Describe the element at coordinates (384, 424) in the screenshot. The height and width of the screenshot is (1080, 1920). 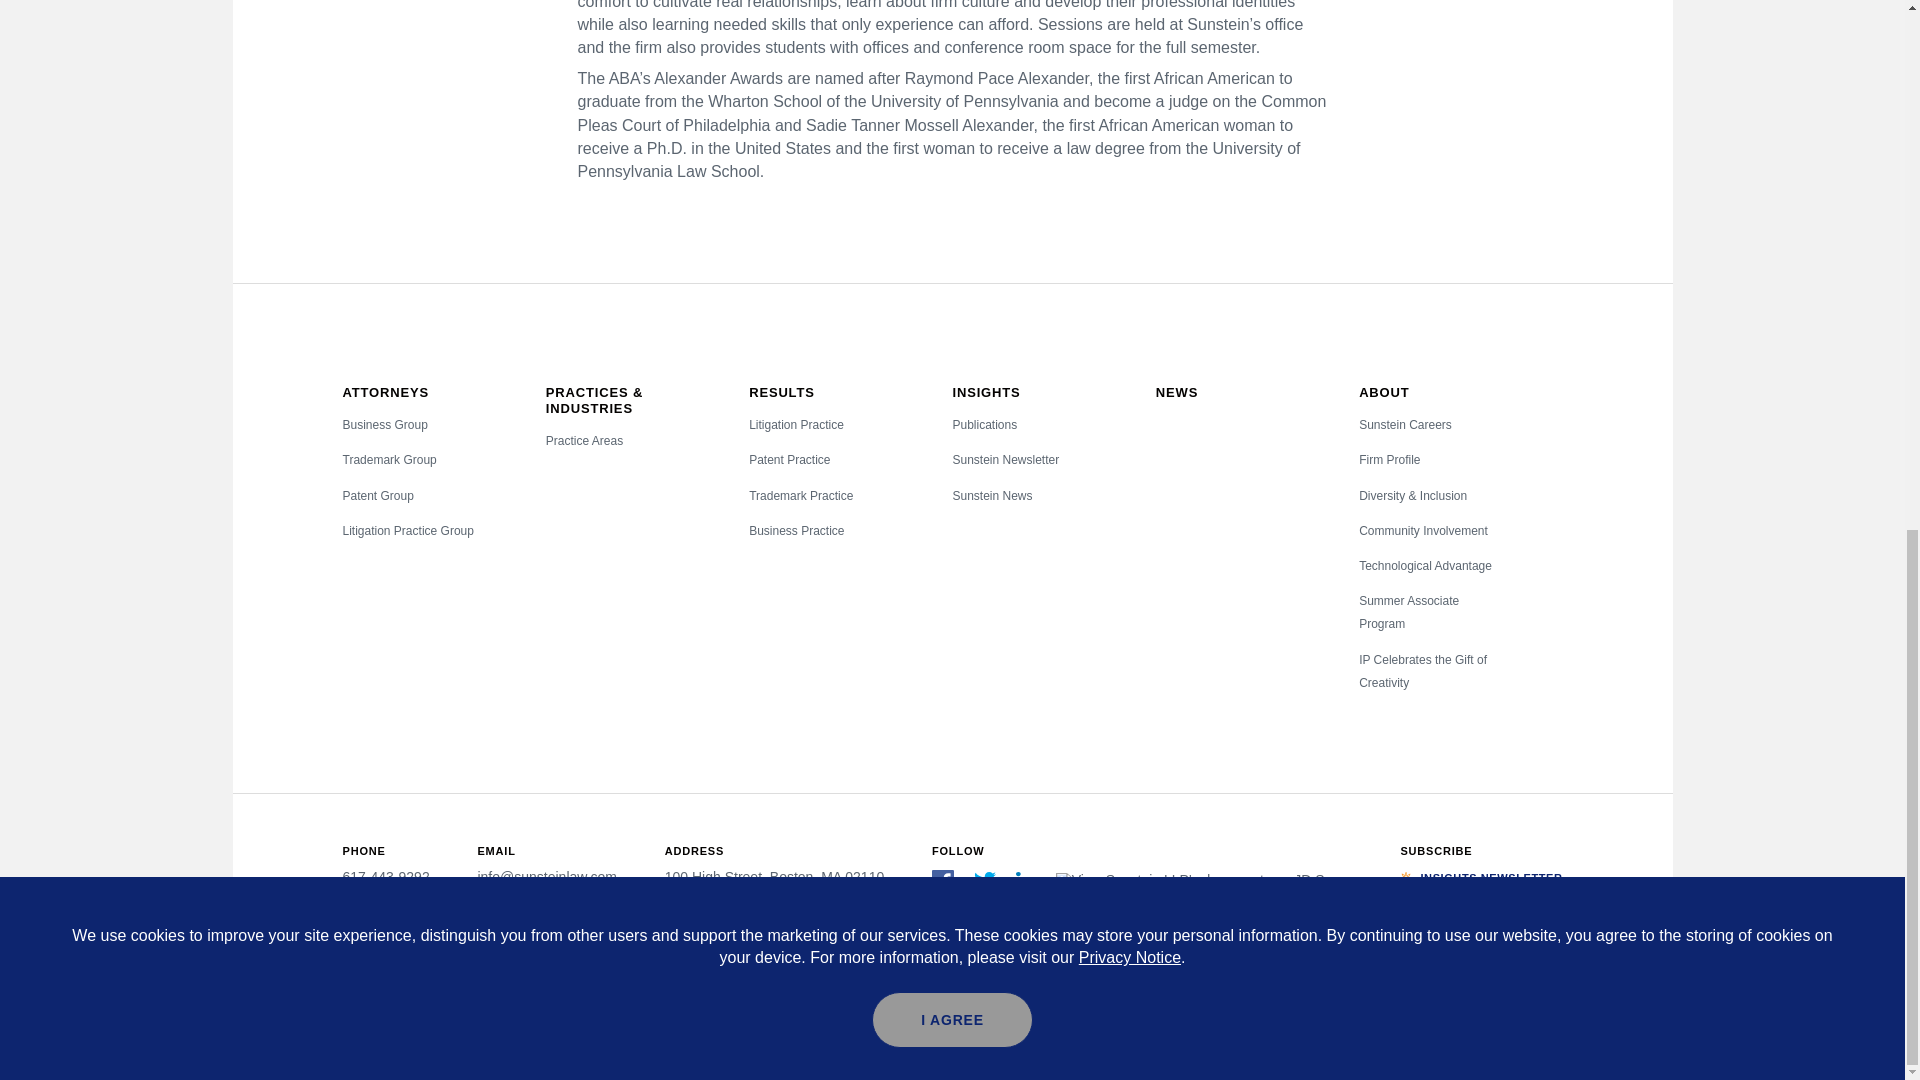
I see `Business Group` at that location.